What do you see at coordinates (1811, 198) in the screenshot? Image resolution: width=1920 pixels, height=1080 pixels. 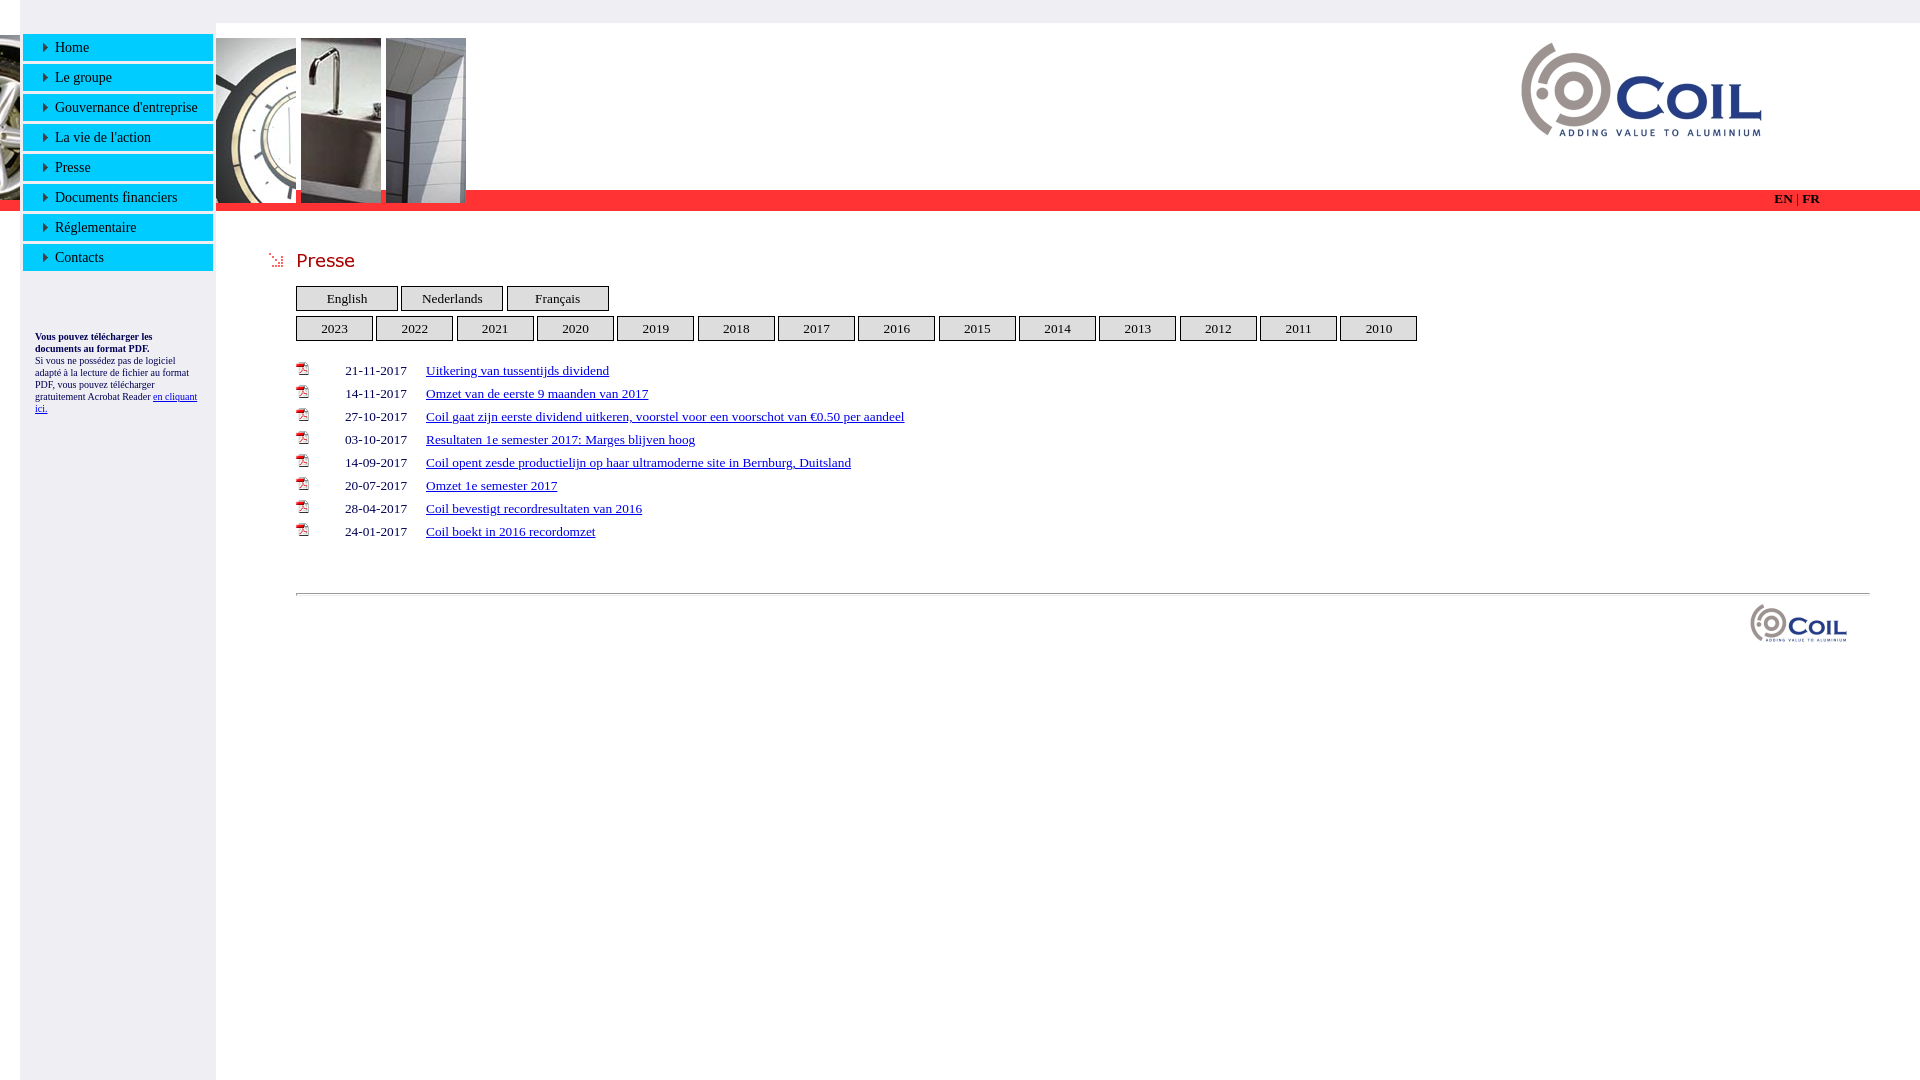 I see `FR` at bounding box center [1811, 198].